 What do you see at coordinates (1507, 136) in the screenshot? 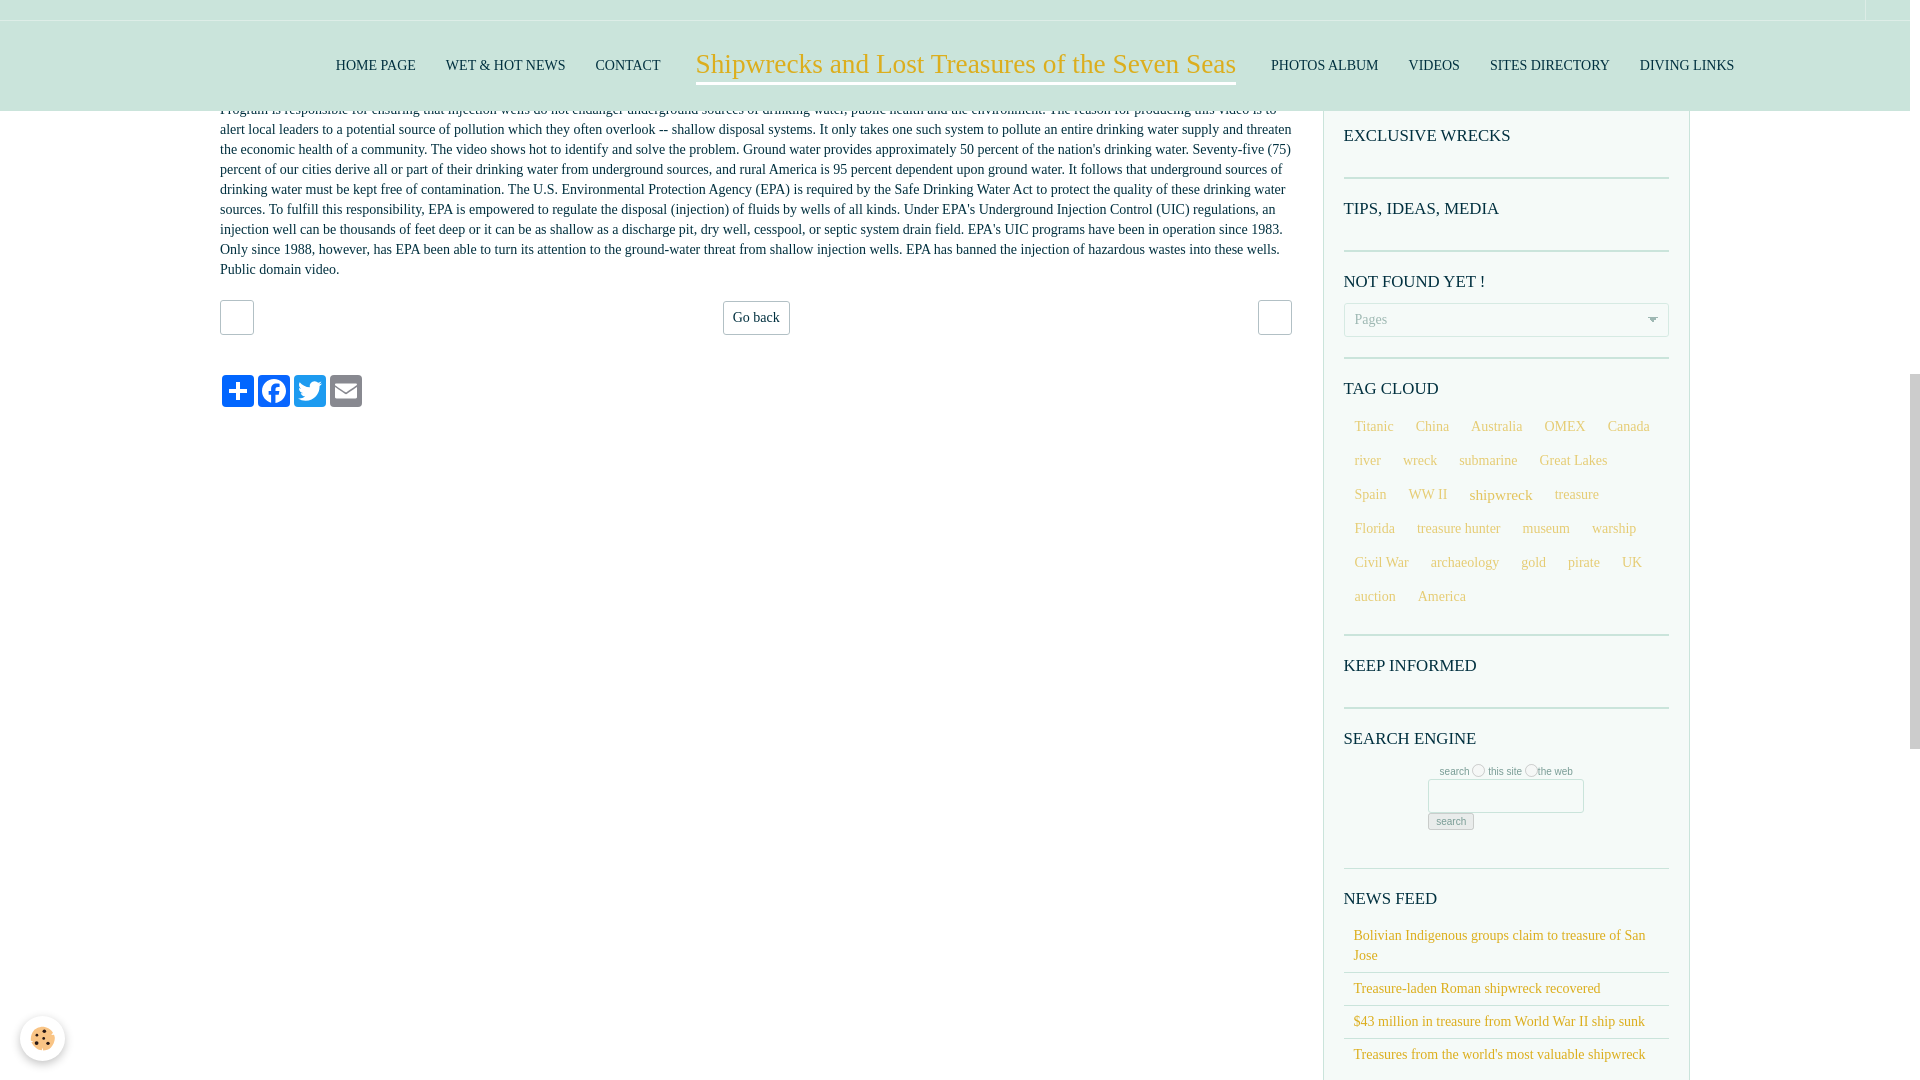
I see `EXCLUSIVE WRECKS` at bounding box center [1507, 136].